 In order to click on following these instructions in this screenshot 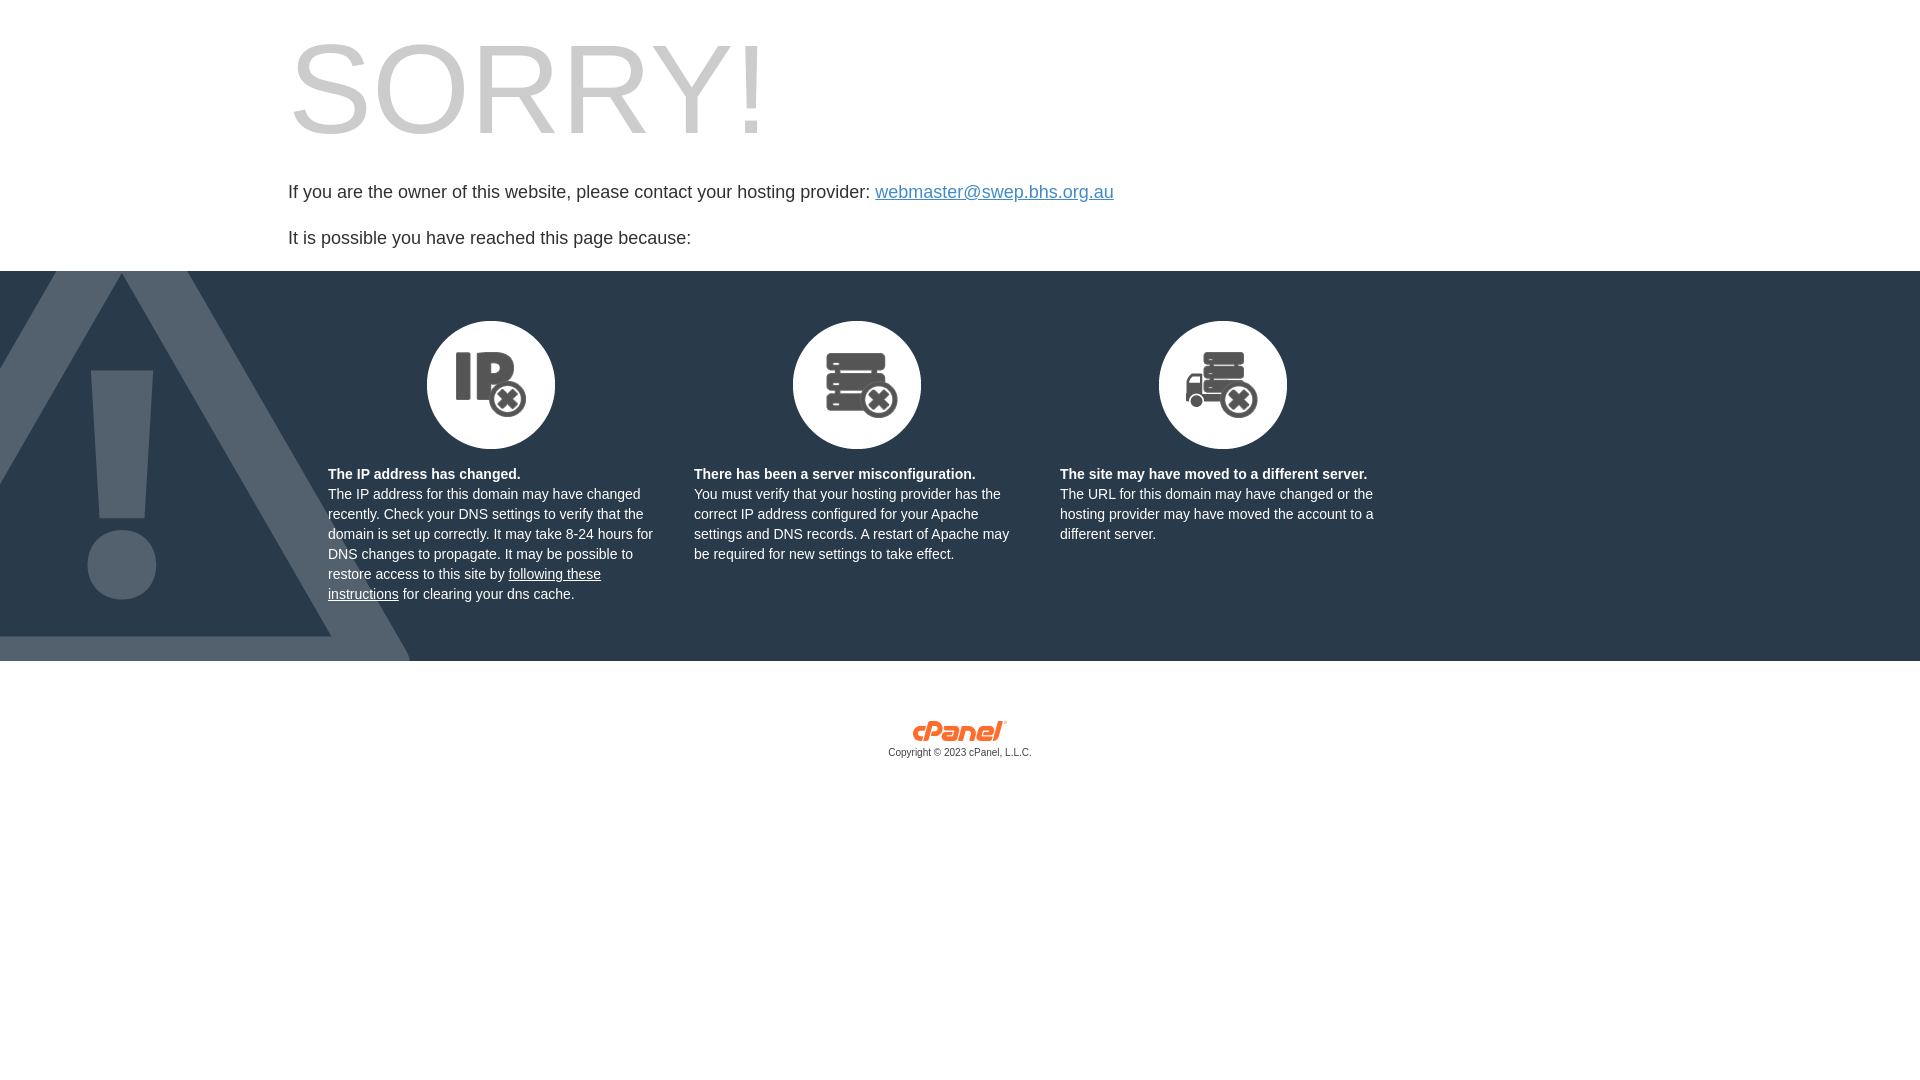, I will do `click(464, 584)`.